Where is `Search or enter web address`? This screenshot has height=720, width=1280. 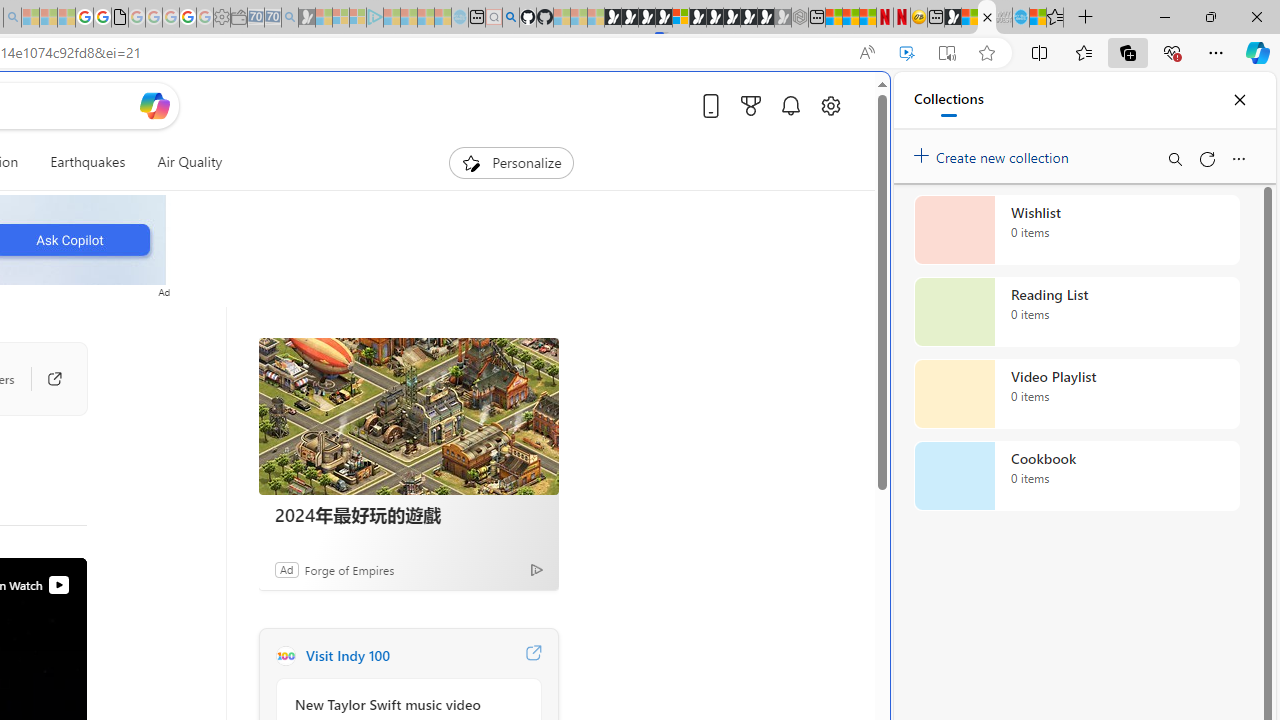
Search or enter web address is located at coordinates (344, 192).